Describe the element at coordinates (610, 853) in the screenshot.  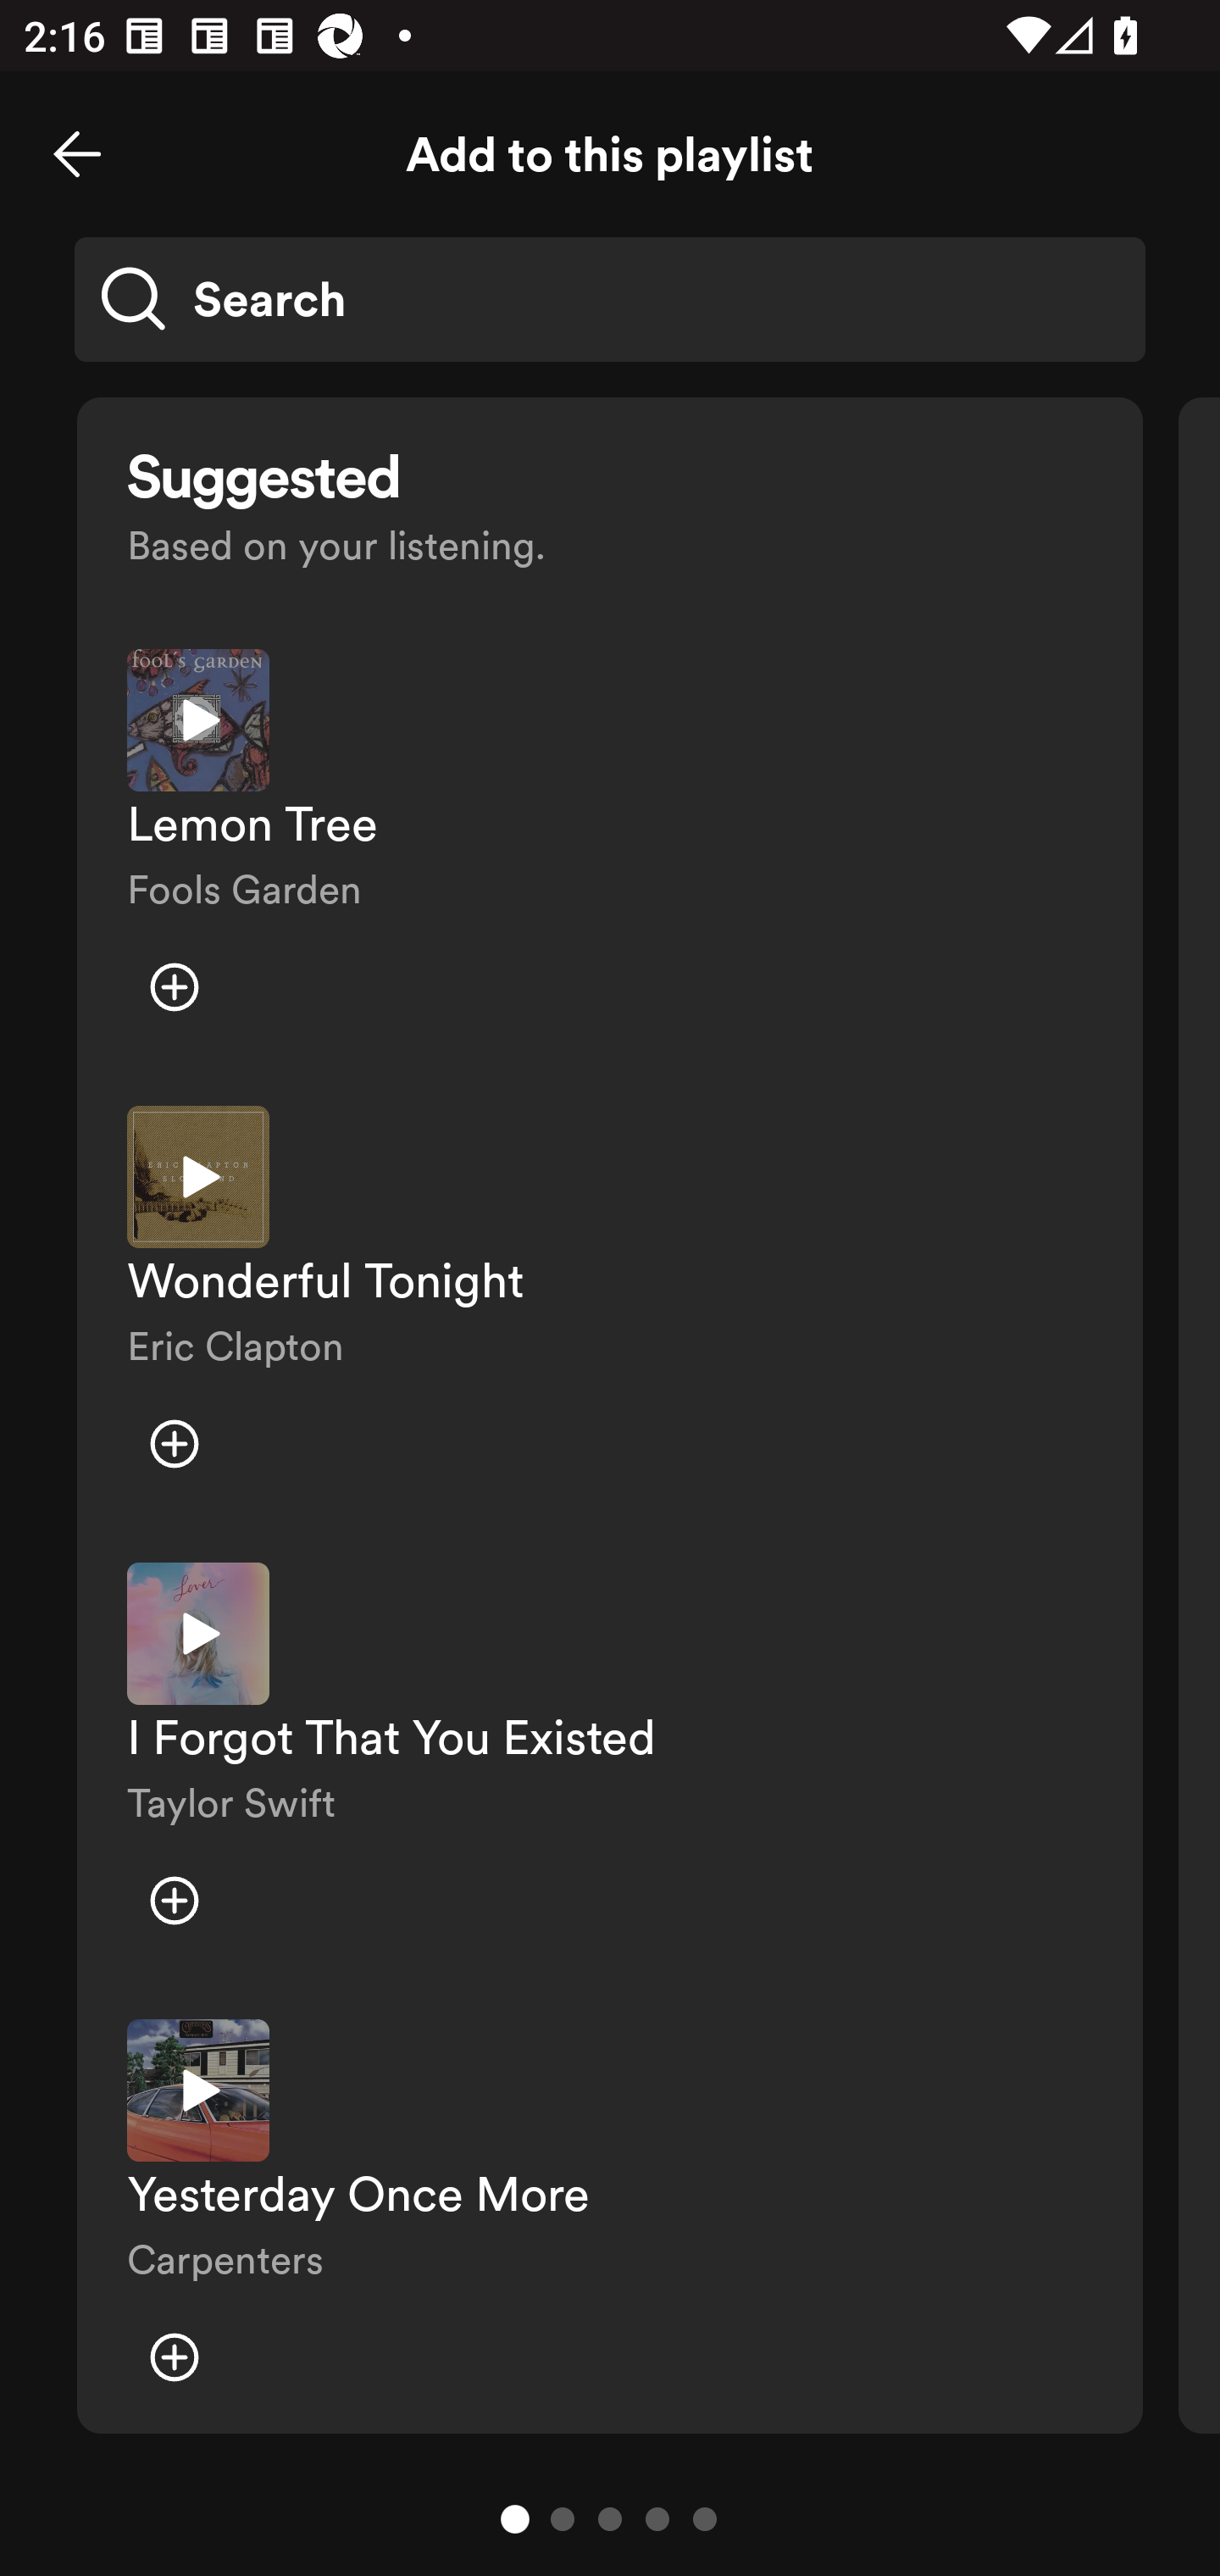
I see `Play preview Lemon Tree Fools Garden Add item` at that location.